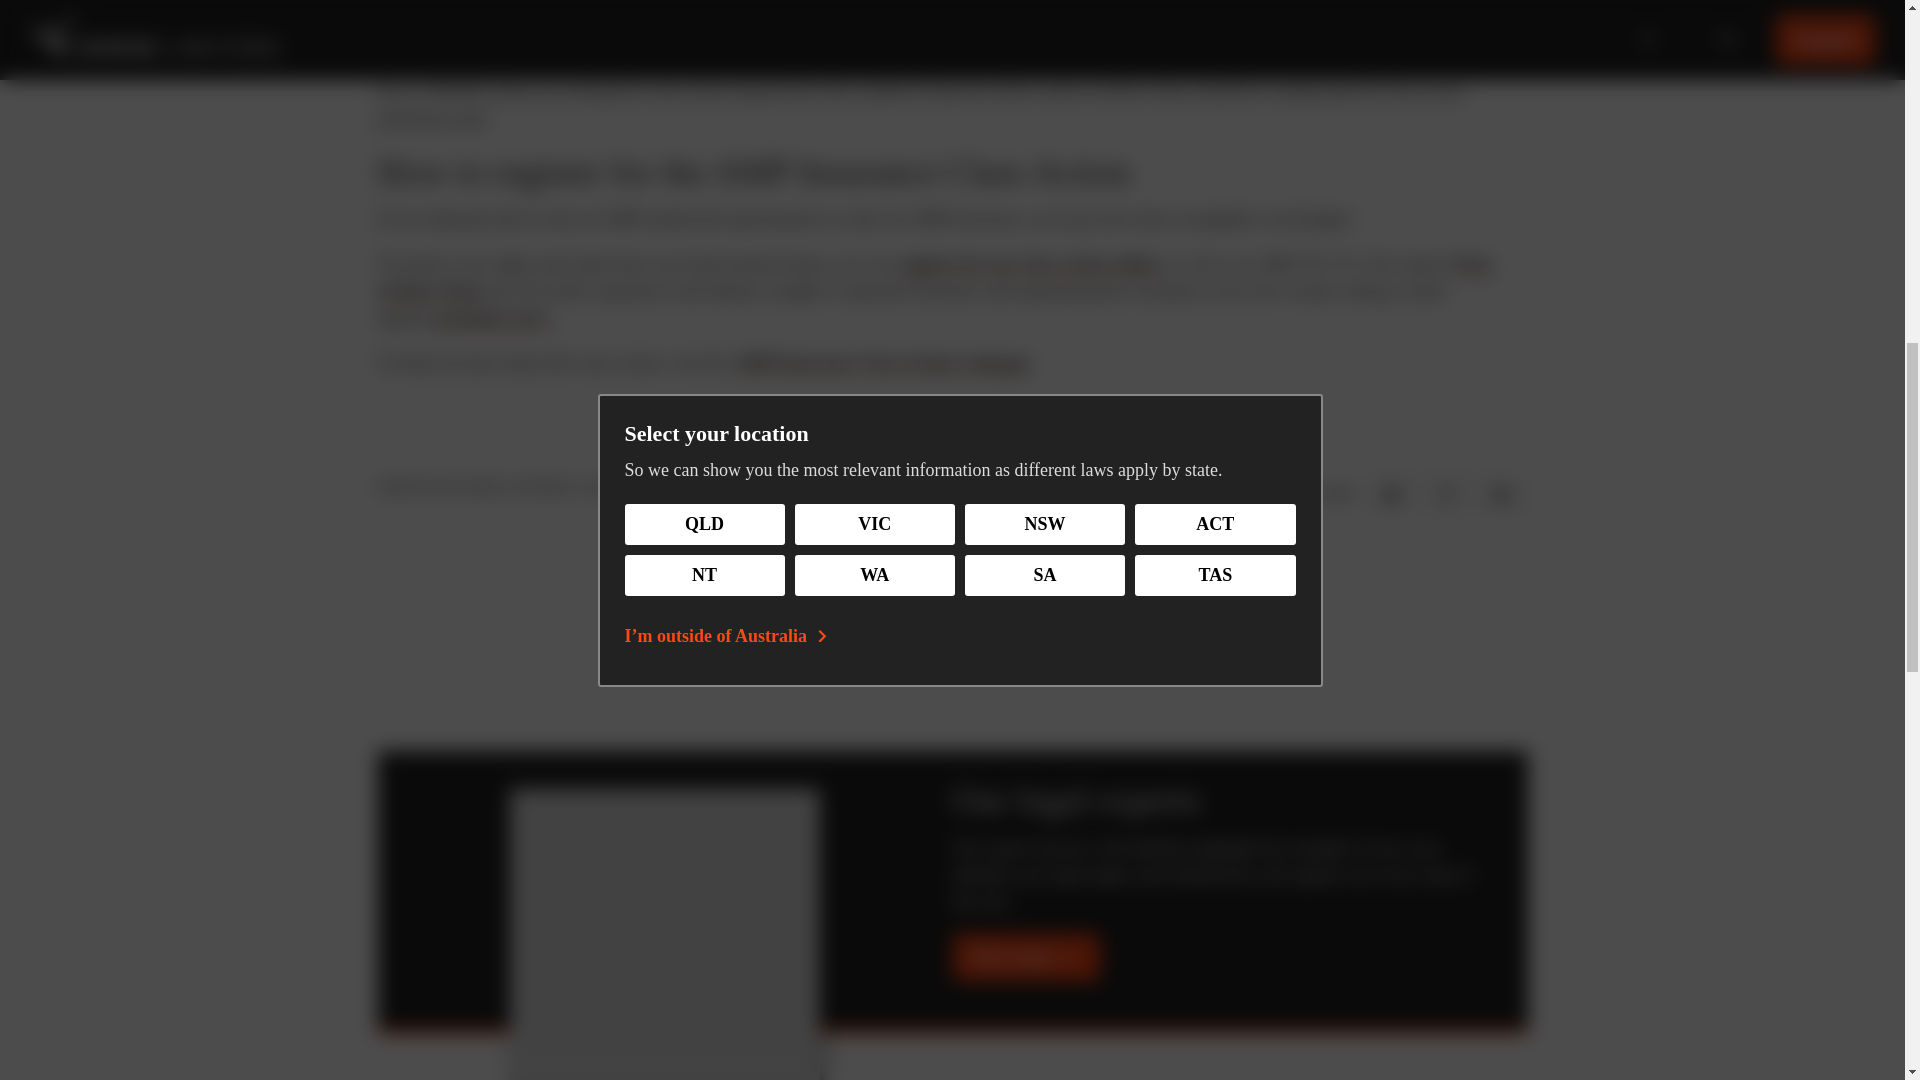 The image size is (1920, 1080). What do you see at coordinates (936, 278) in the screenshot?
I see `Class Actions Team` at bounding box center [936, 278].